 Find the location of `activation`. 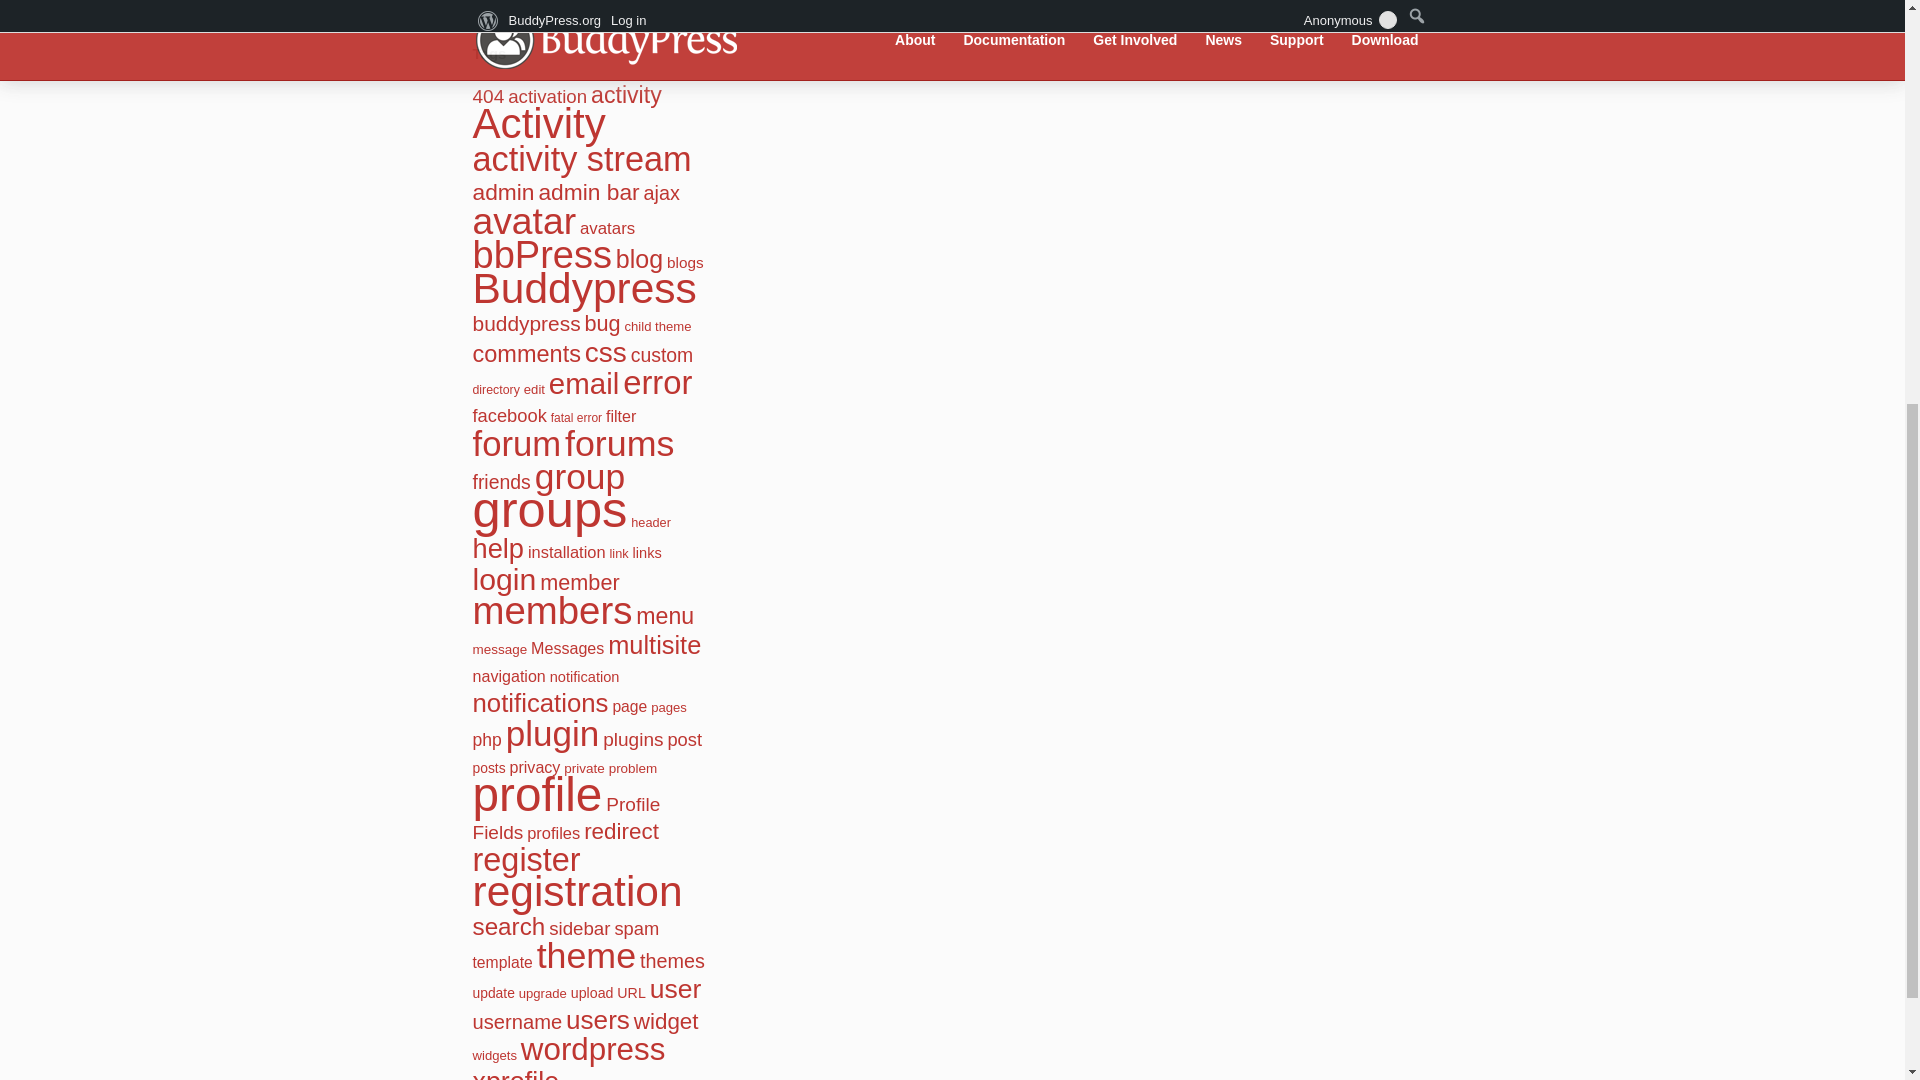

activation is located at coordinates (548, 96).